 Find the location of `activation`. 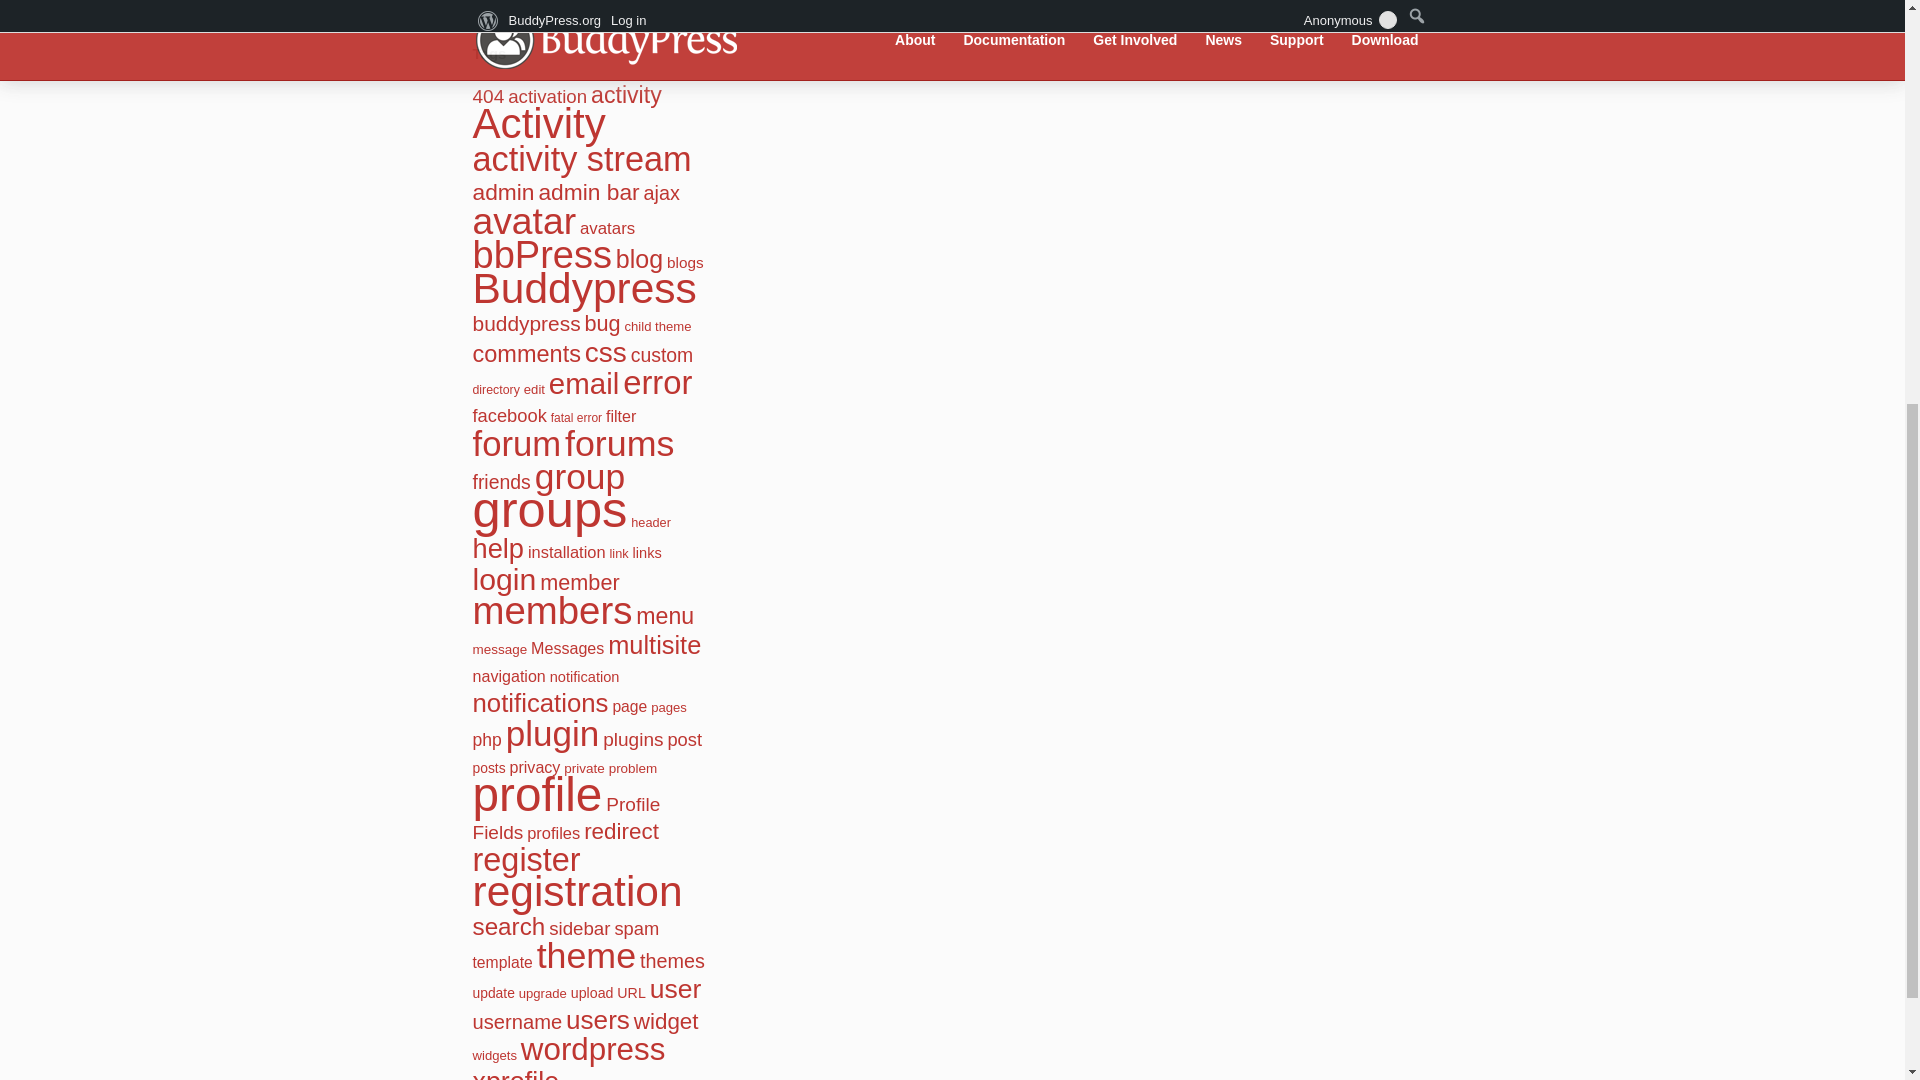

activation is located at coordinates (548, 96).